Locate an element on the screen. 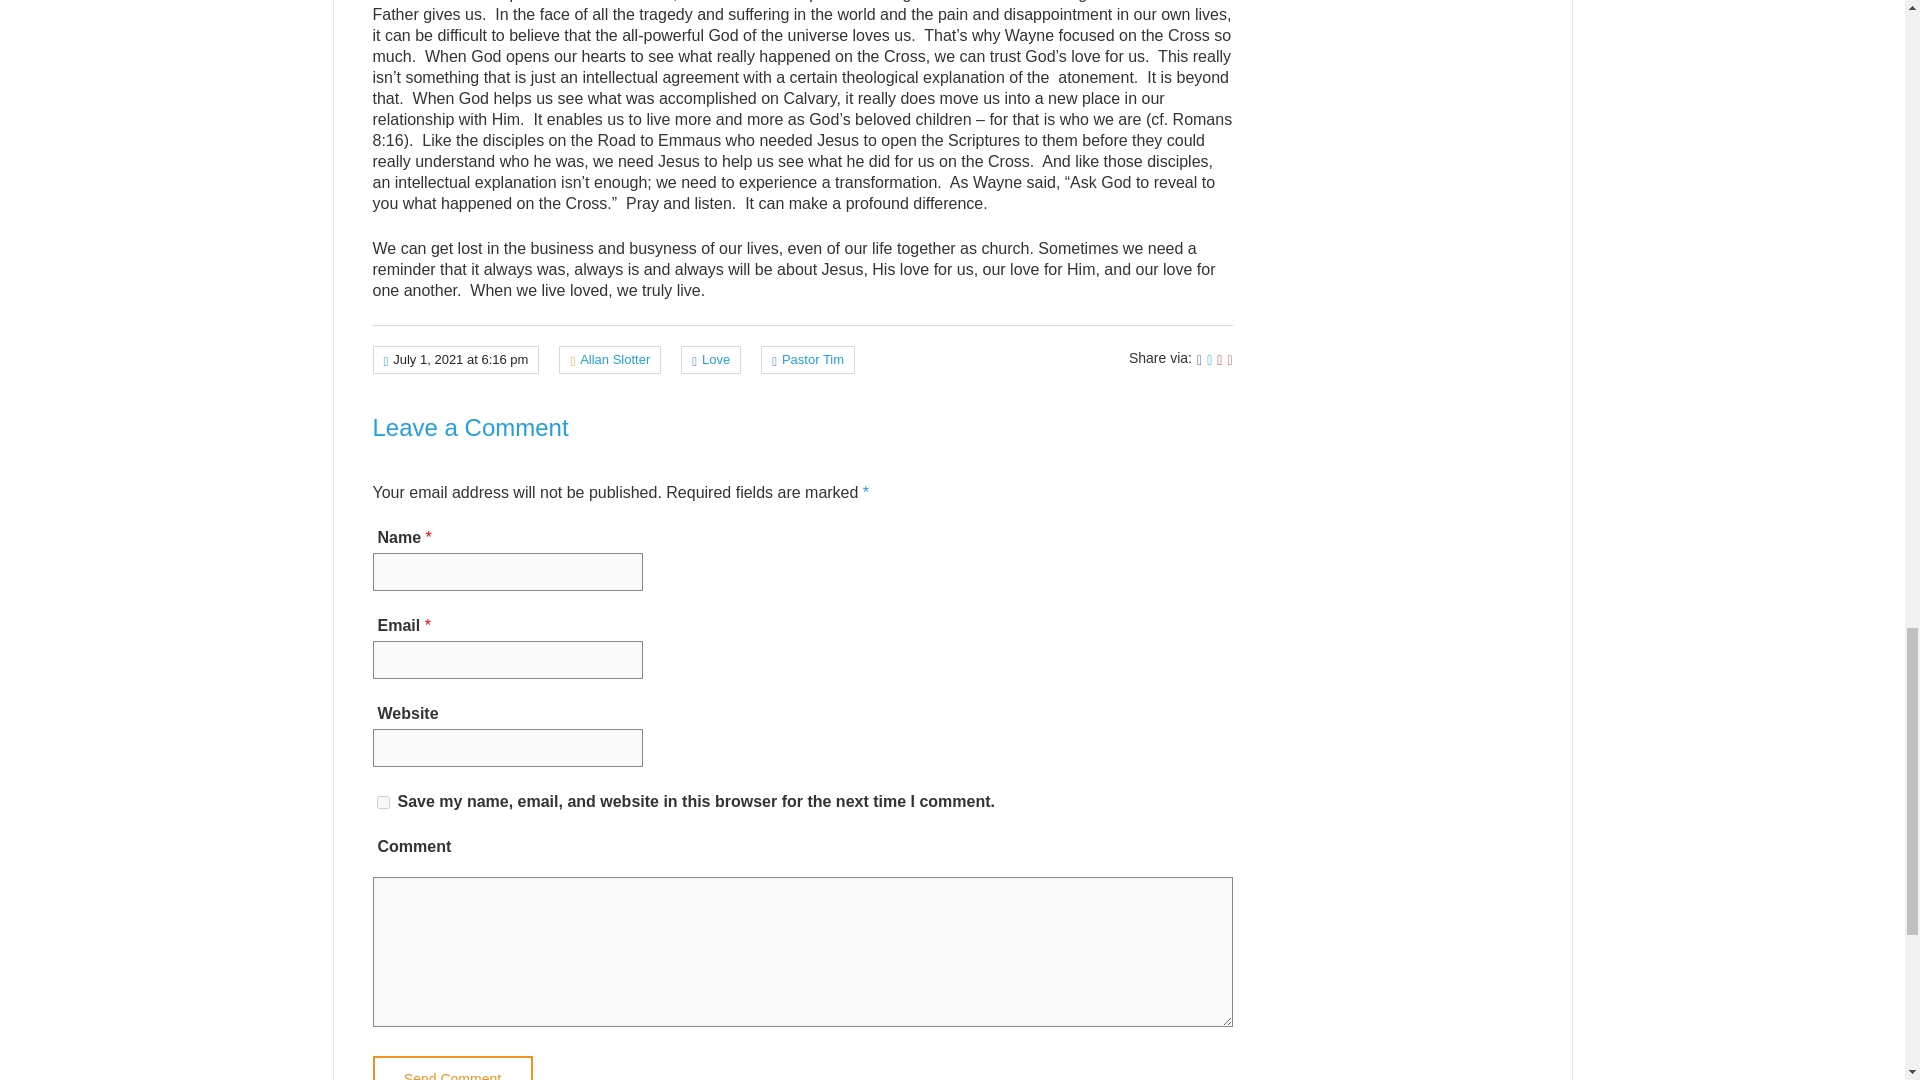 This screenshot has width=1920, height=1080. Send Comment is located at coordinates (452, 1068).